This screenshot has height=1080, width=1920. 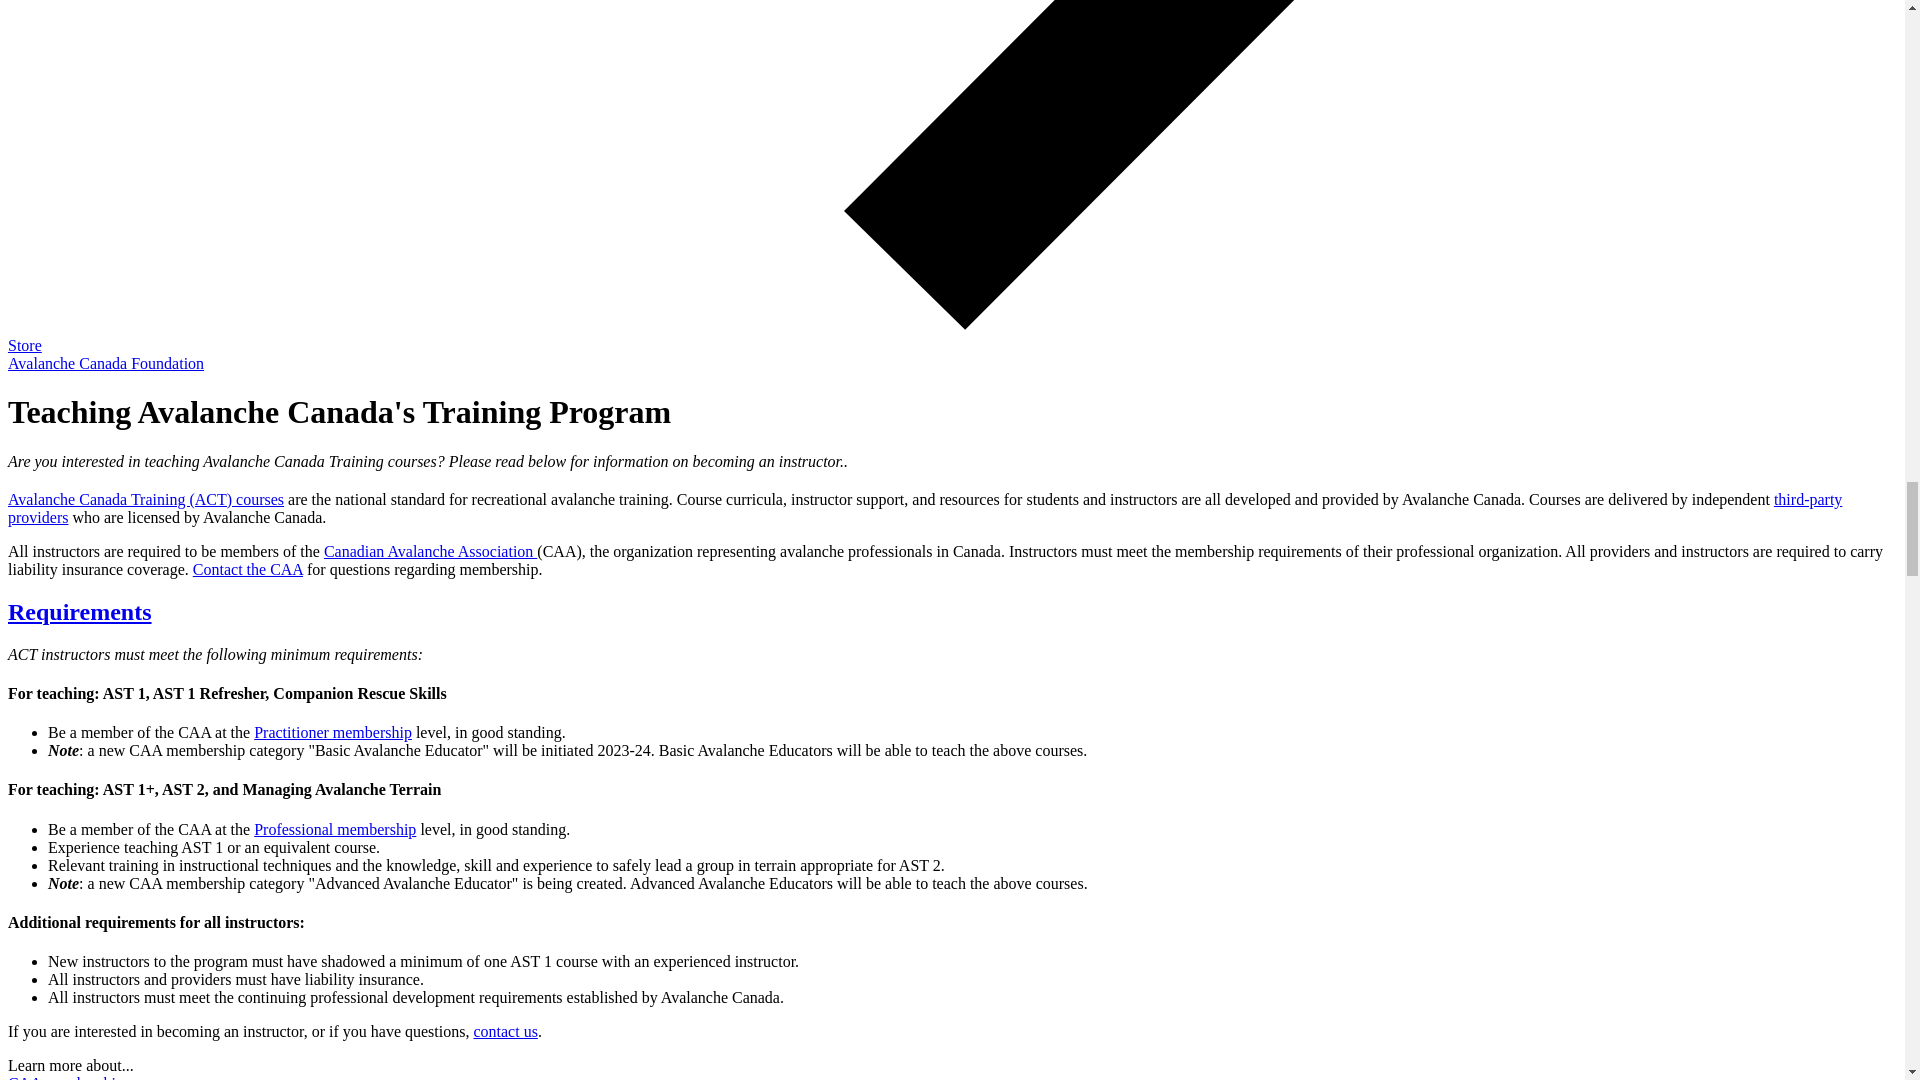 I want to click on Professional membership, so click(x=334, y=829).